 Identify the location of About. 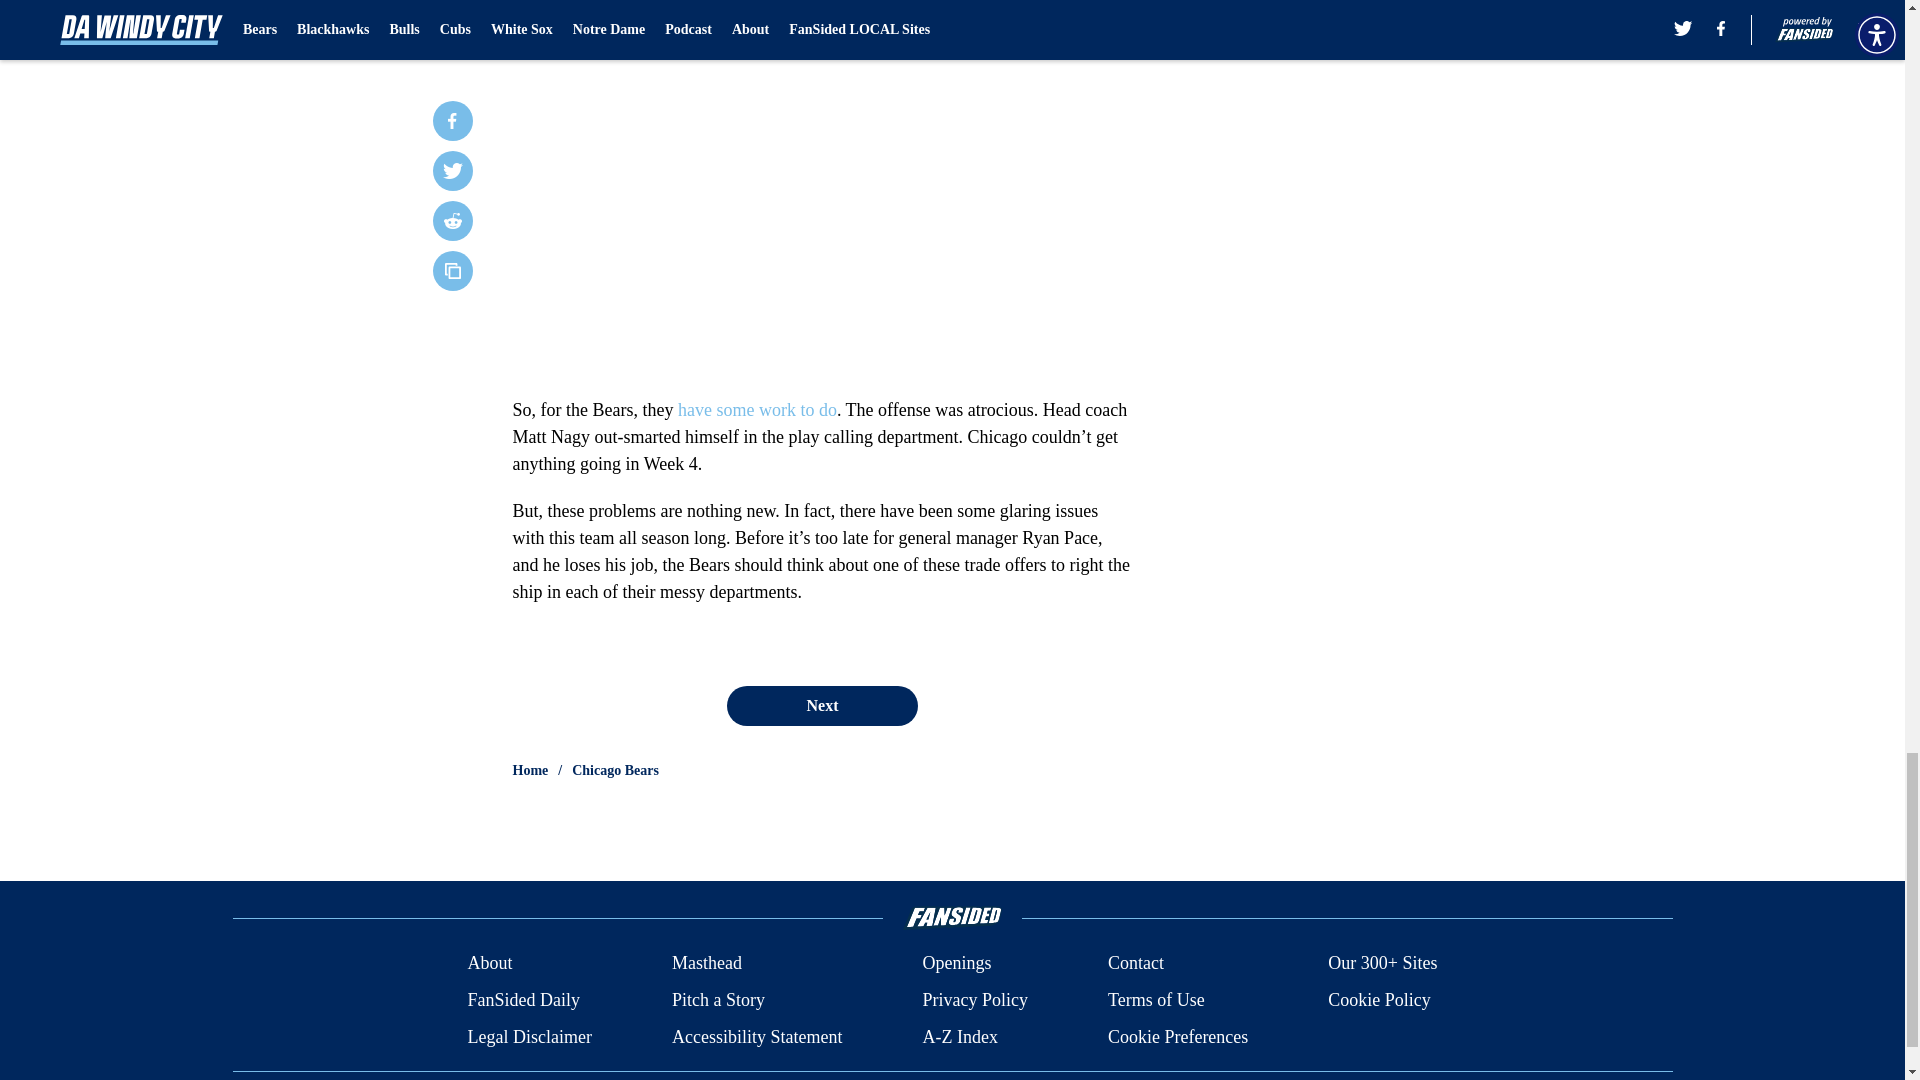
(489, 964).